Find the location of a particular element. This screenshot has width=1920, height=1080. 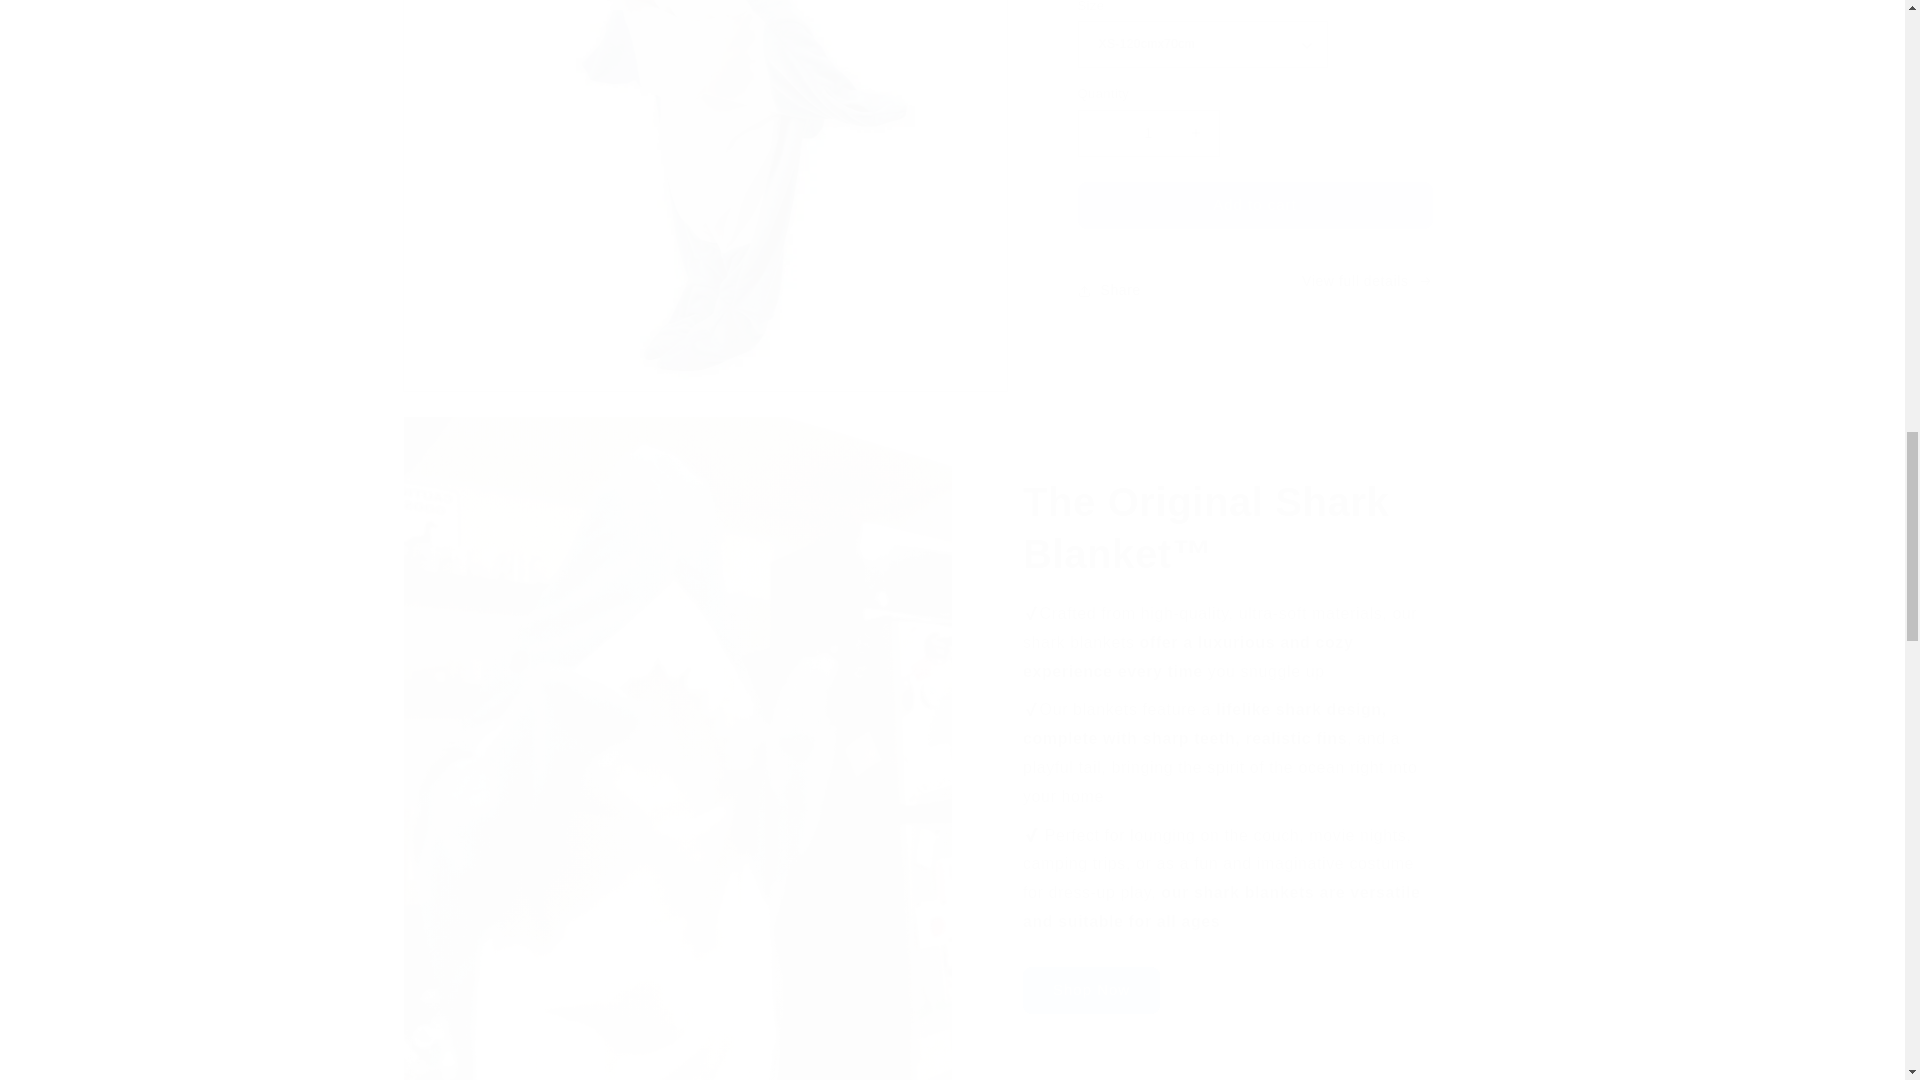

1 is located at coordinates (1148, 133).